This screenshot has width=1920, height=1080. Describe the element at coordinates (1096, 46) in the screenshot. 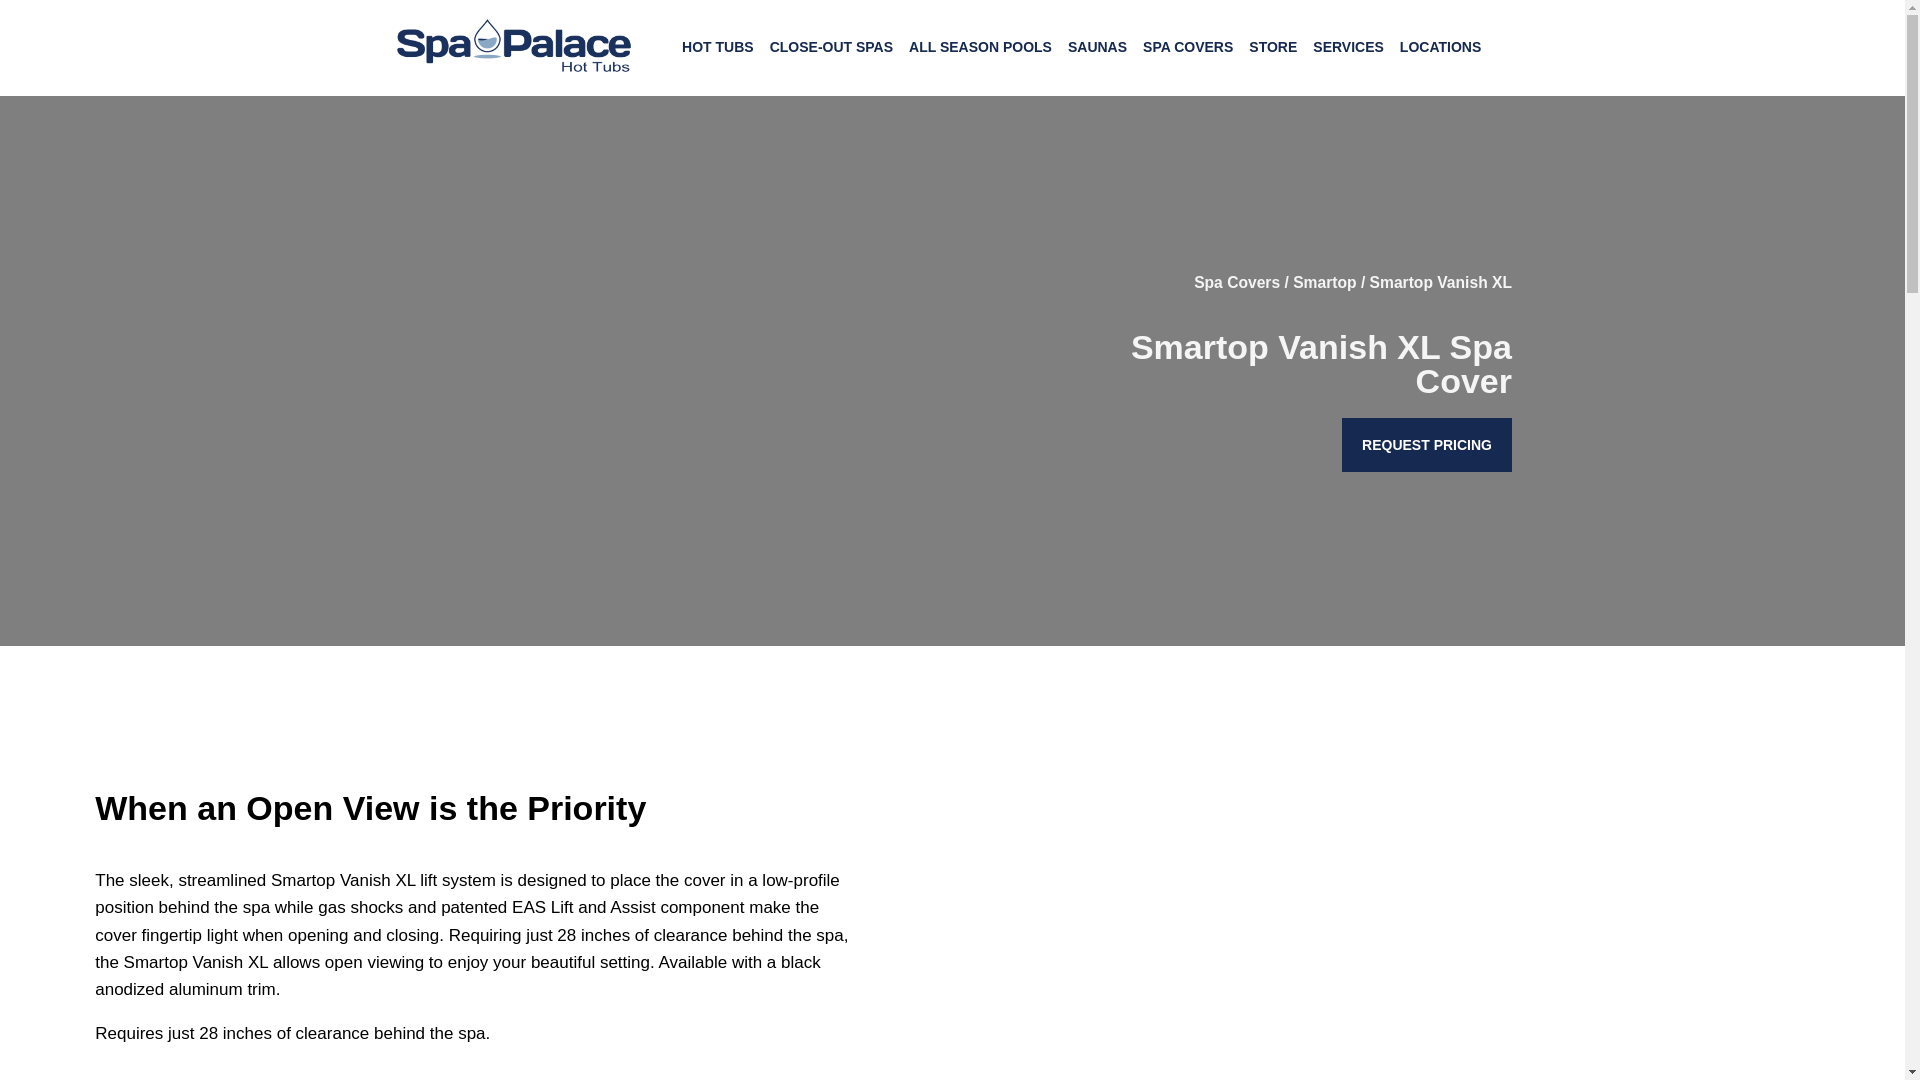

I see `SAUNAS` at that location.